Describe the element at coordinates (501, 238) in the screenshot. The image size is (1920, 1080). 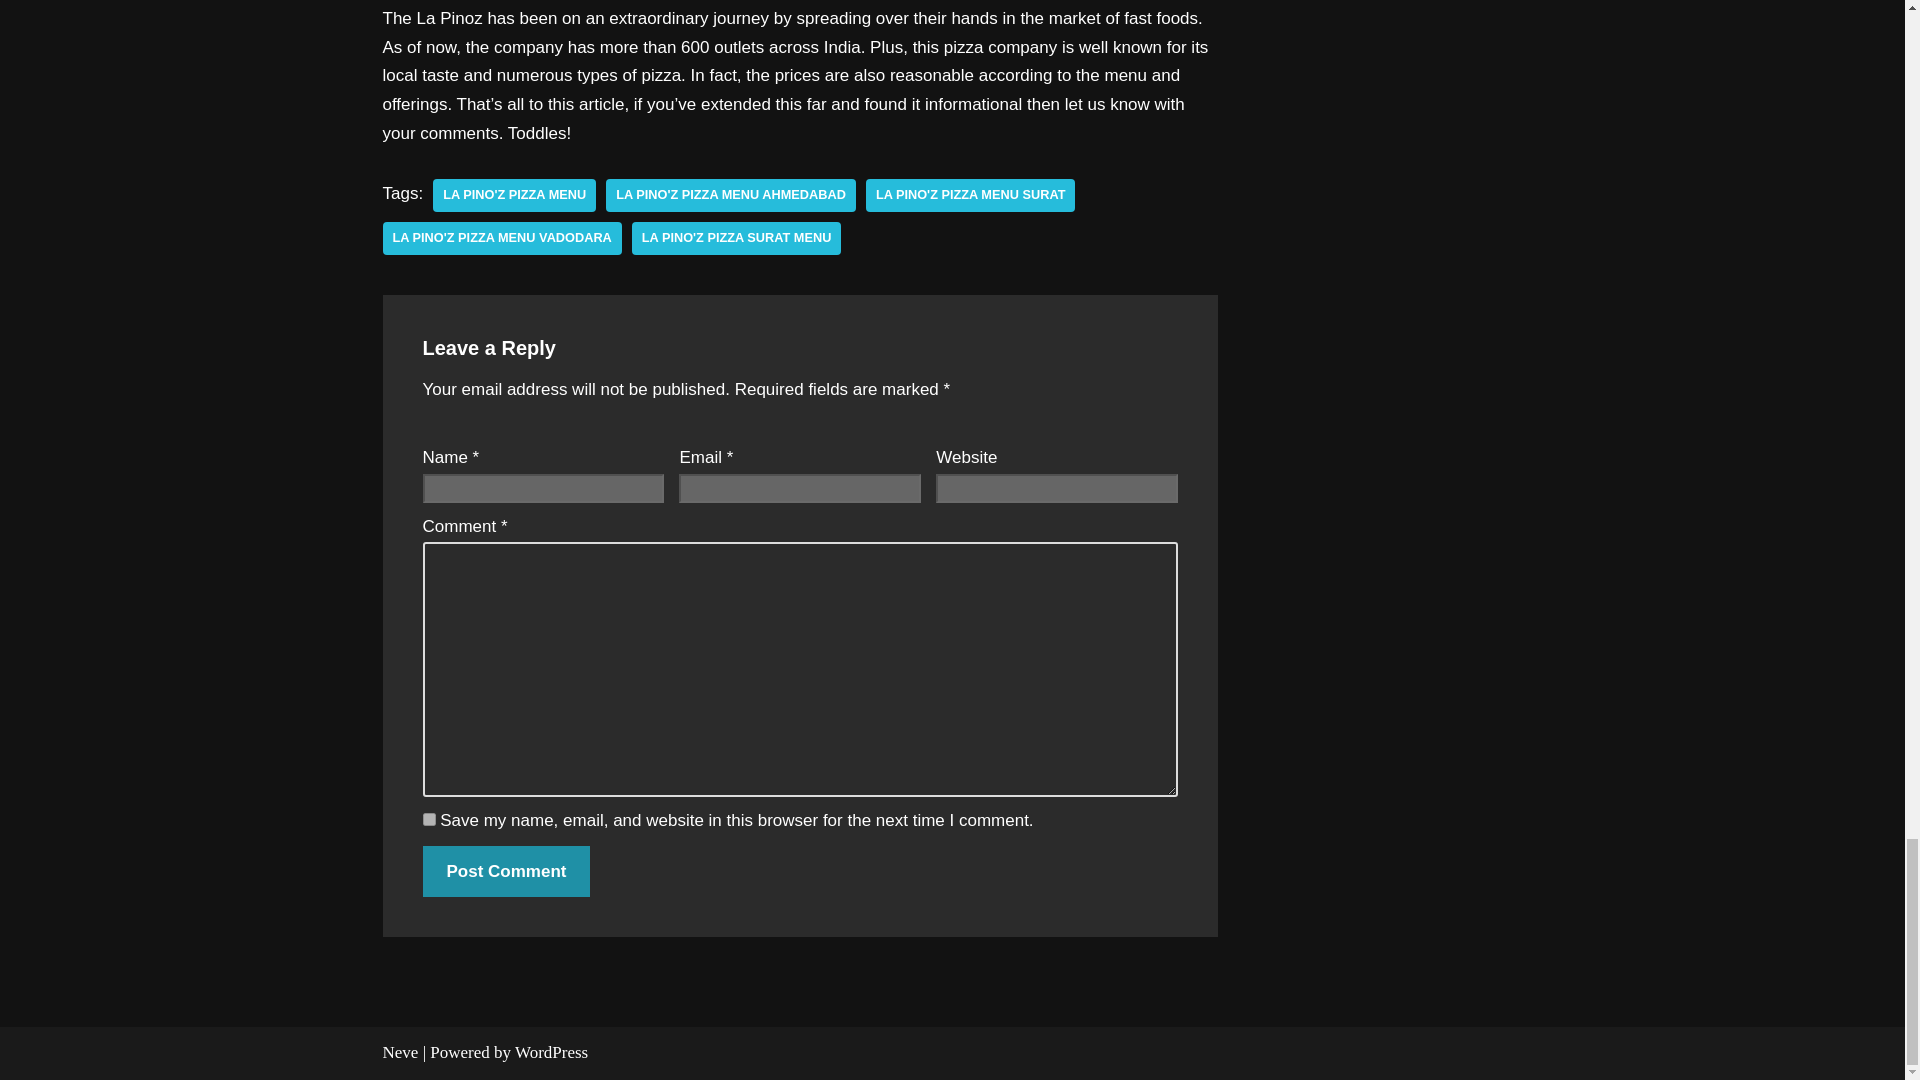
I see `la pino'z pizza menu vadodara` at that location.